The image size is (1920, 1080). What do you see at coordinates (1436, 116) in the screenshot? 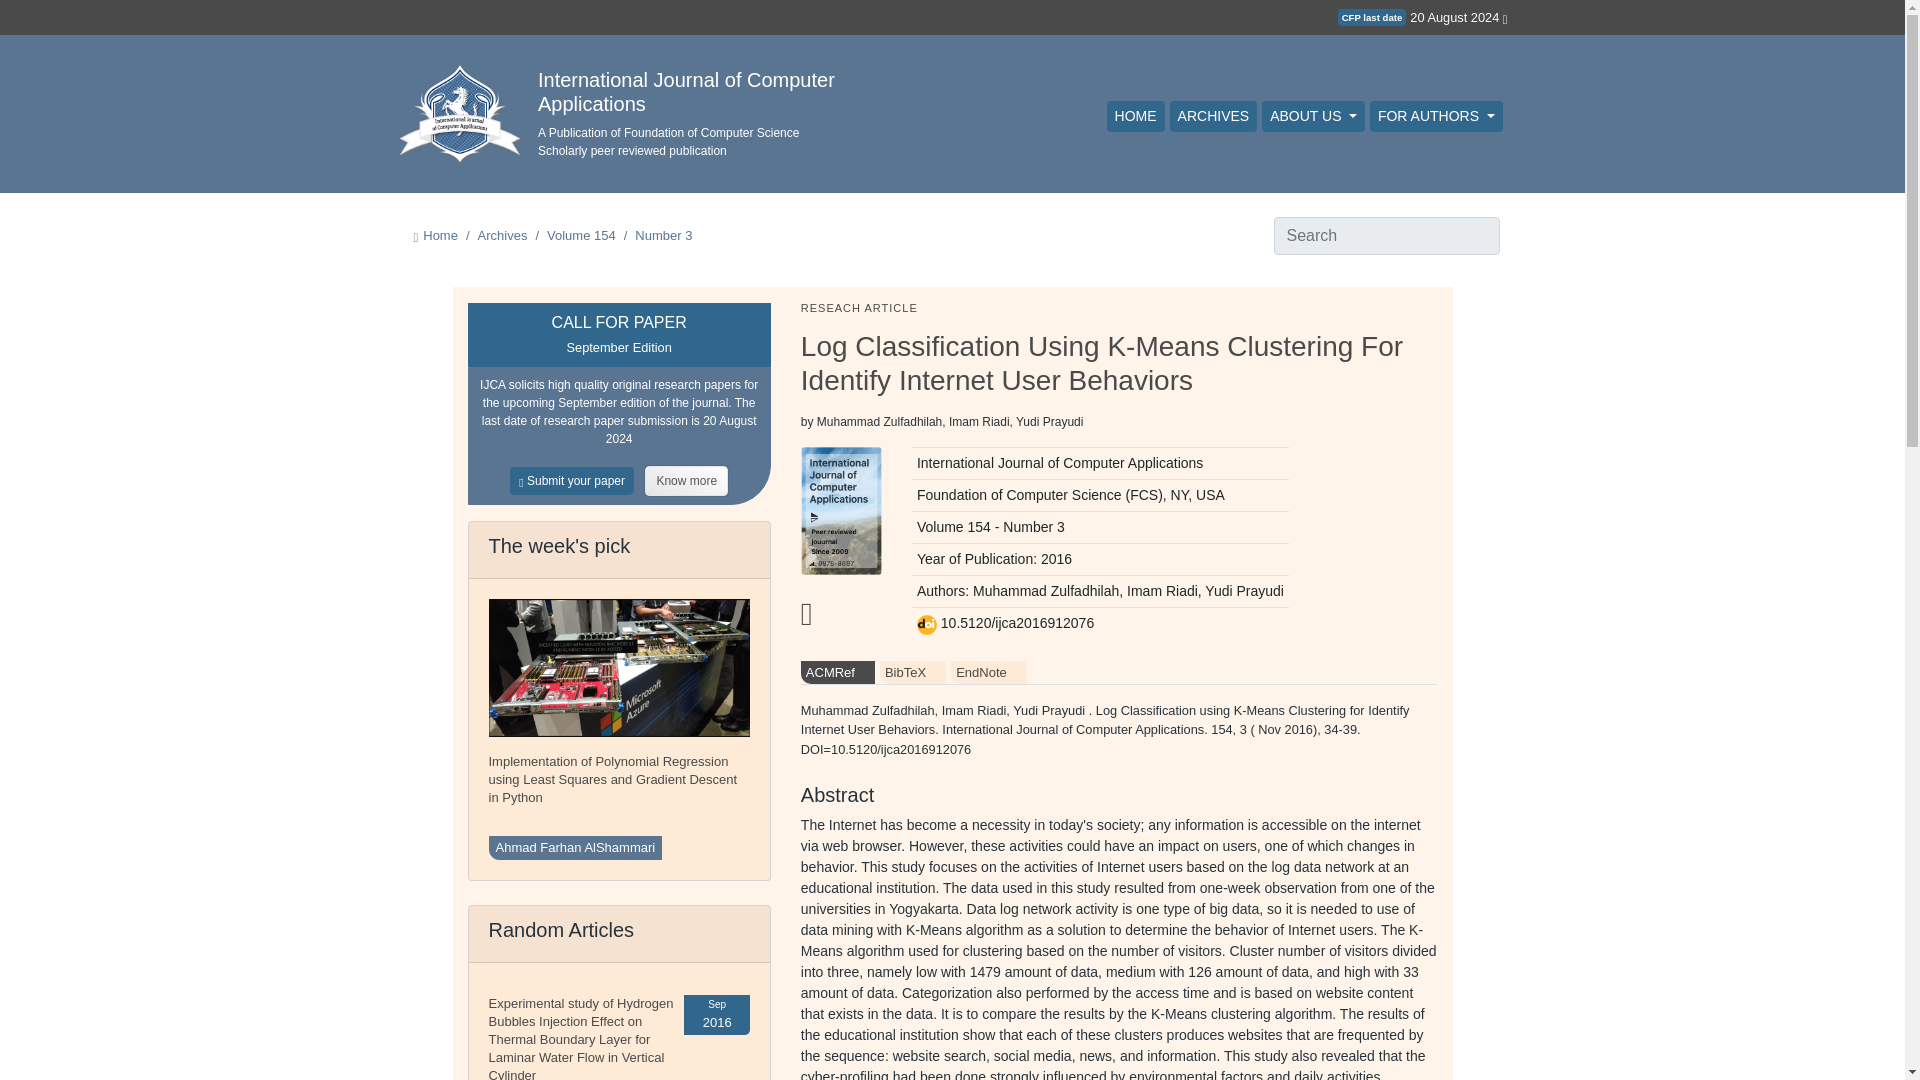
I see `FOR AUTHORS` at bounding box center [1436, 116].